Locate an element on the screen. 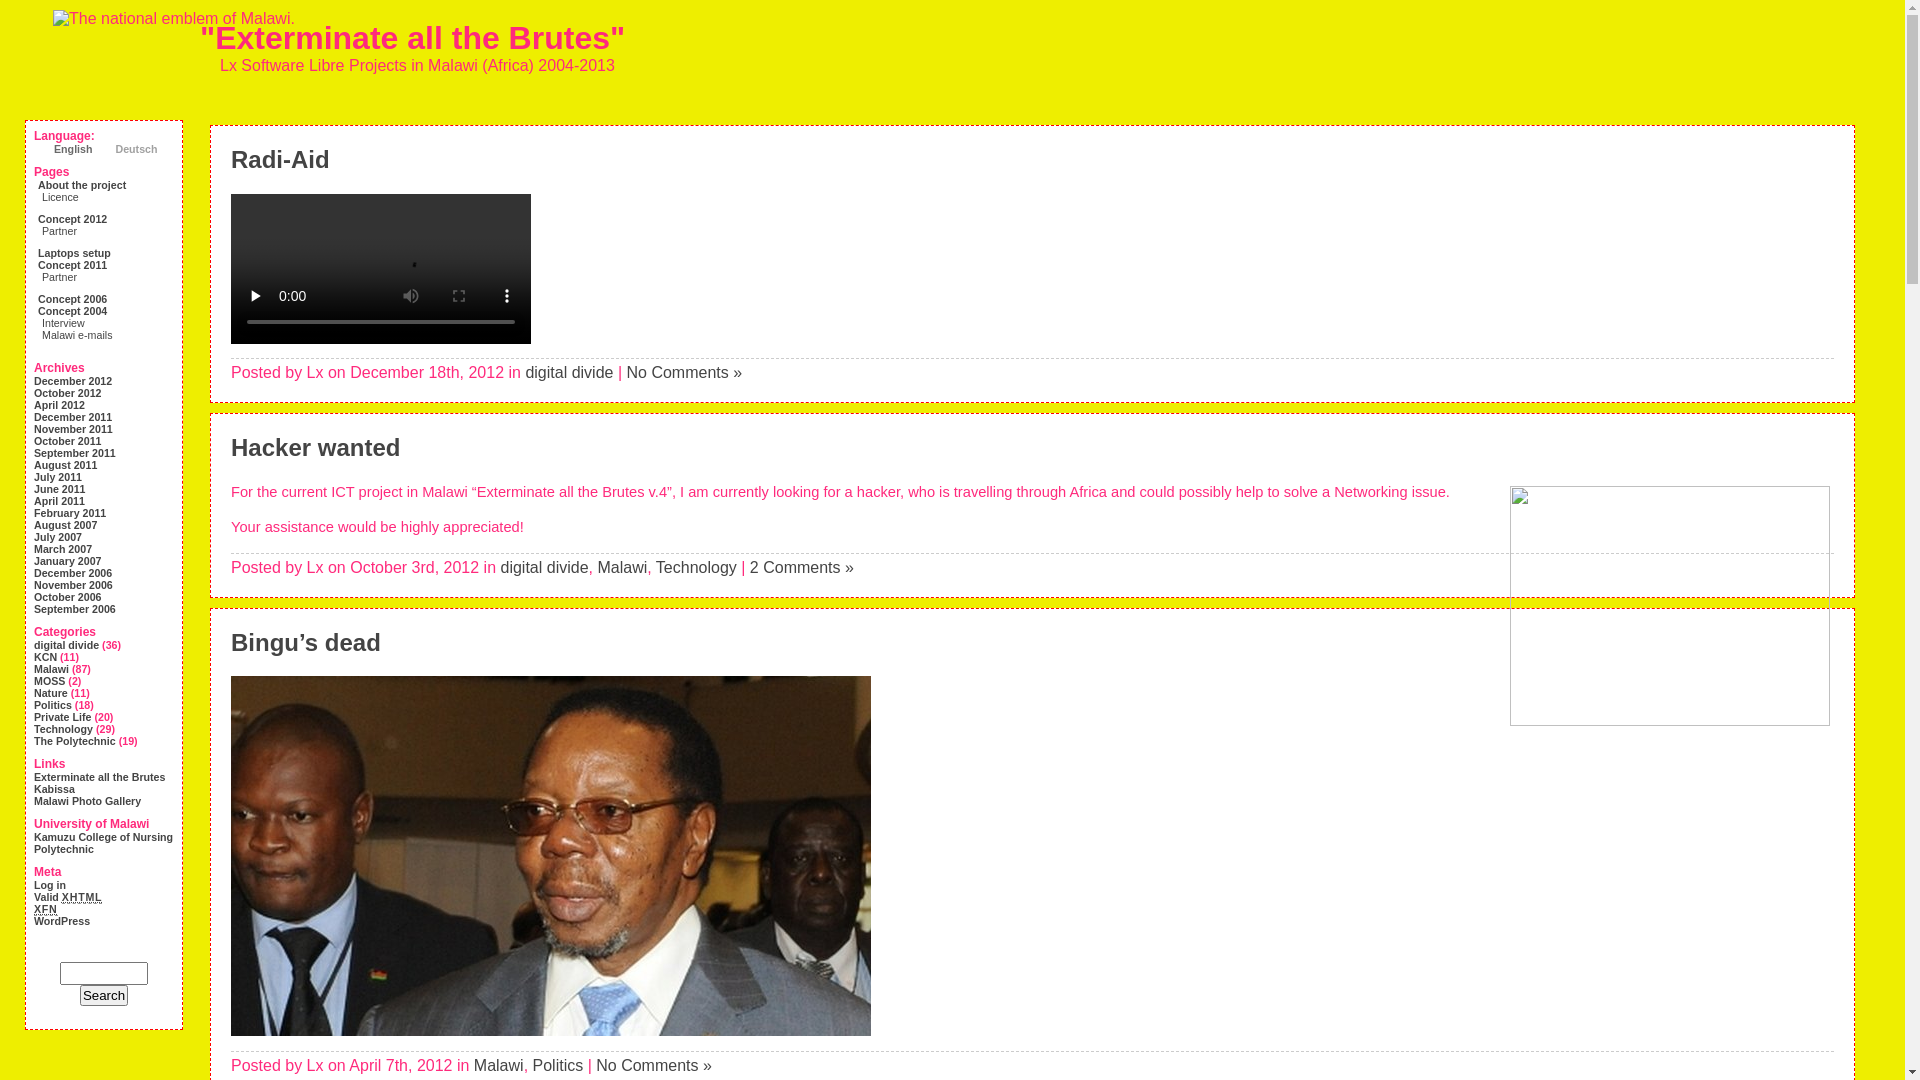 Image resolution: width=1920 pixels, height=1080 pixels. November 2011 is located at coordinates (74, 429).